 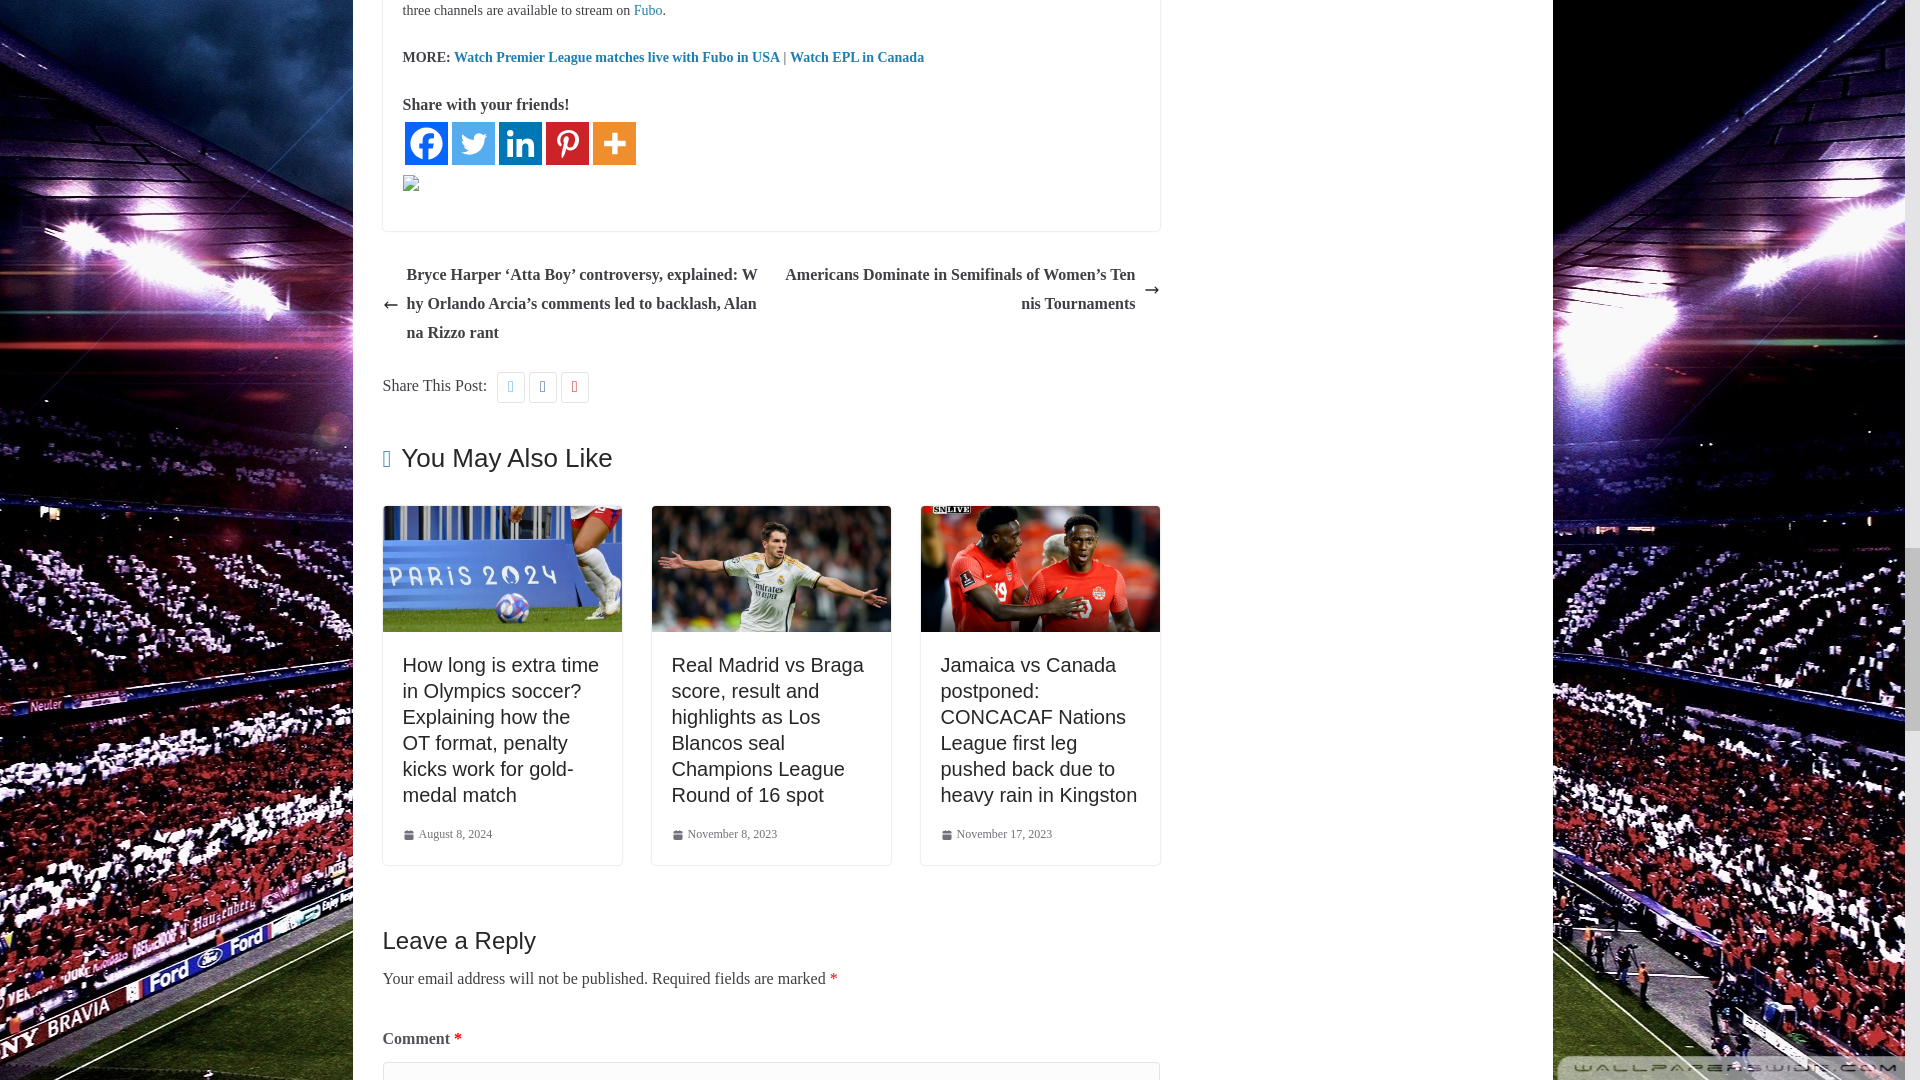 What do you see at coordinates (425, 144) in the screenshot?
I see `Facebook` at bounding box center [425, 144].